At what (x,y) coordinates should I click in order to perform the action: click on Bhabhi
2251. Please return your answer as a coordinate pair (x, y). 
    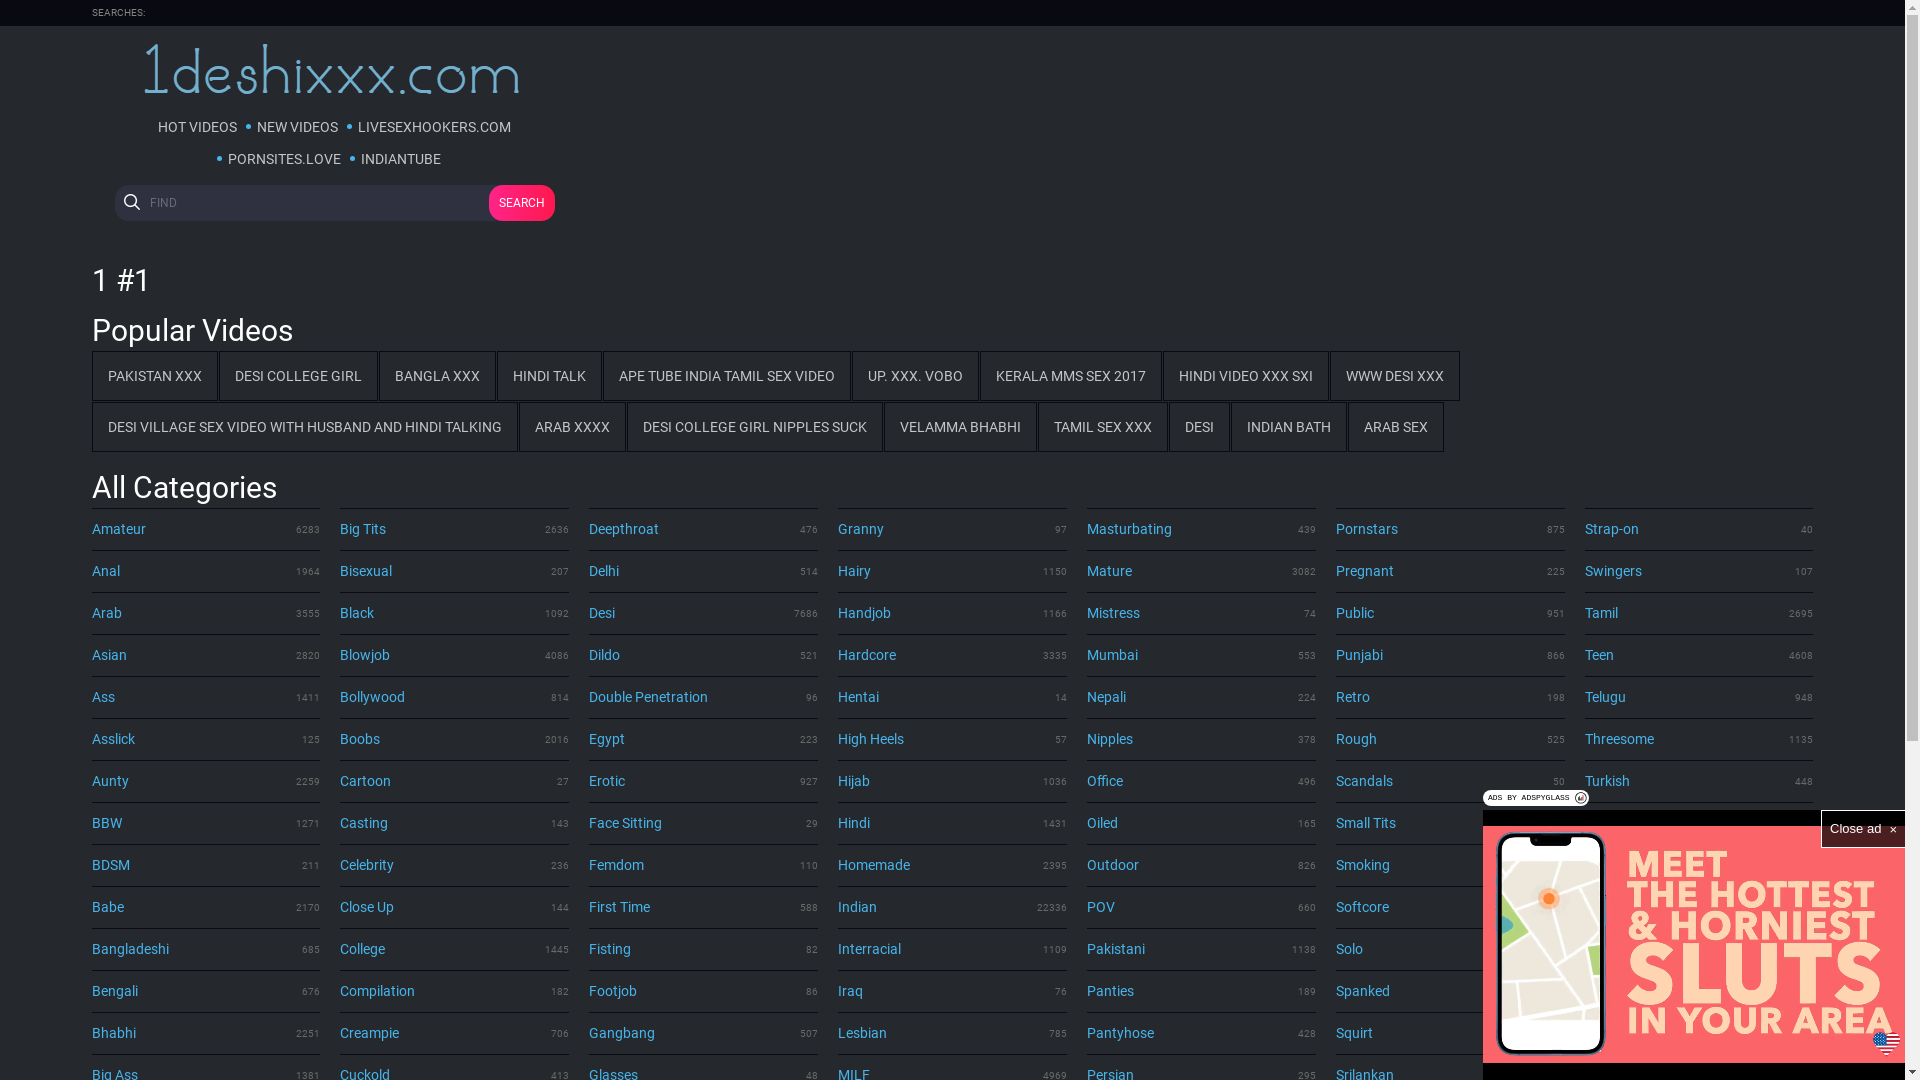
    Looking at the image, I should click on (206, 1033).